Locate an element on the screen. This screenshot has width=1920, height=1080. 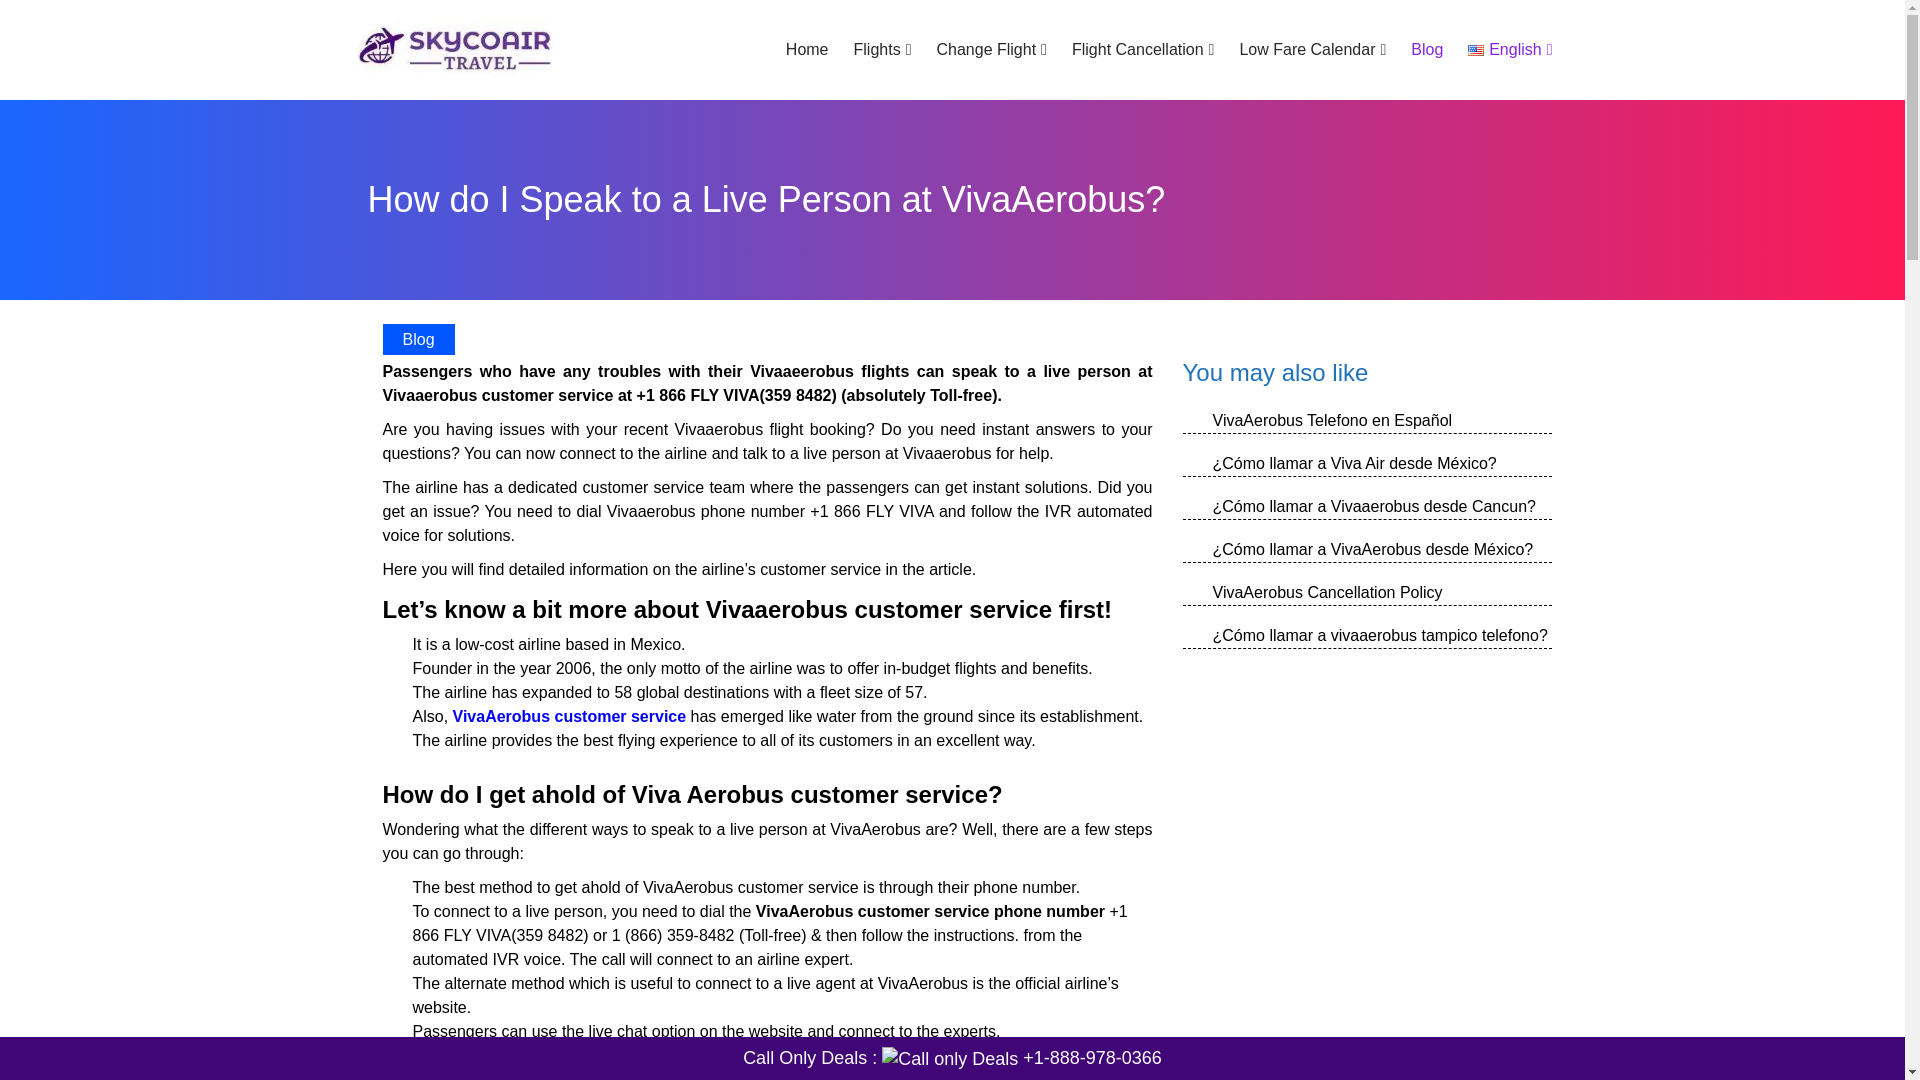
Change Flight is located at coordinates (991, 50).